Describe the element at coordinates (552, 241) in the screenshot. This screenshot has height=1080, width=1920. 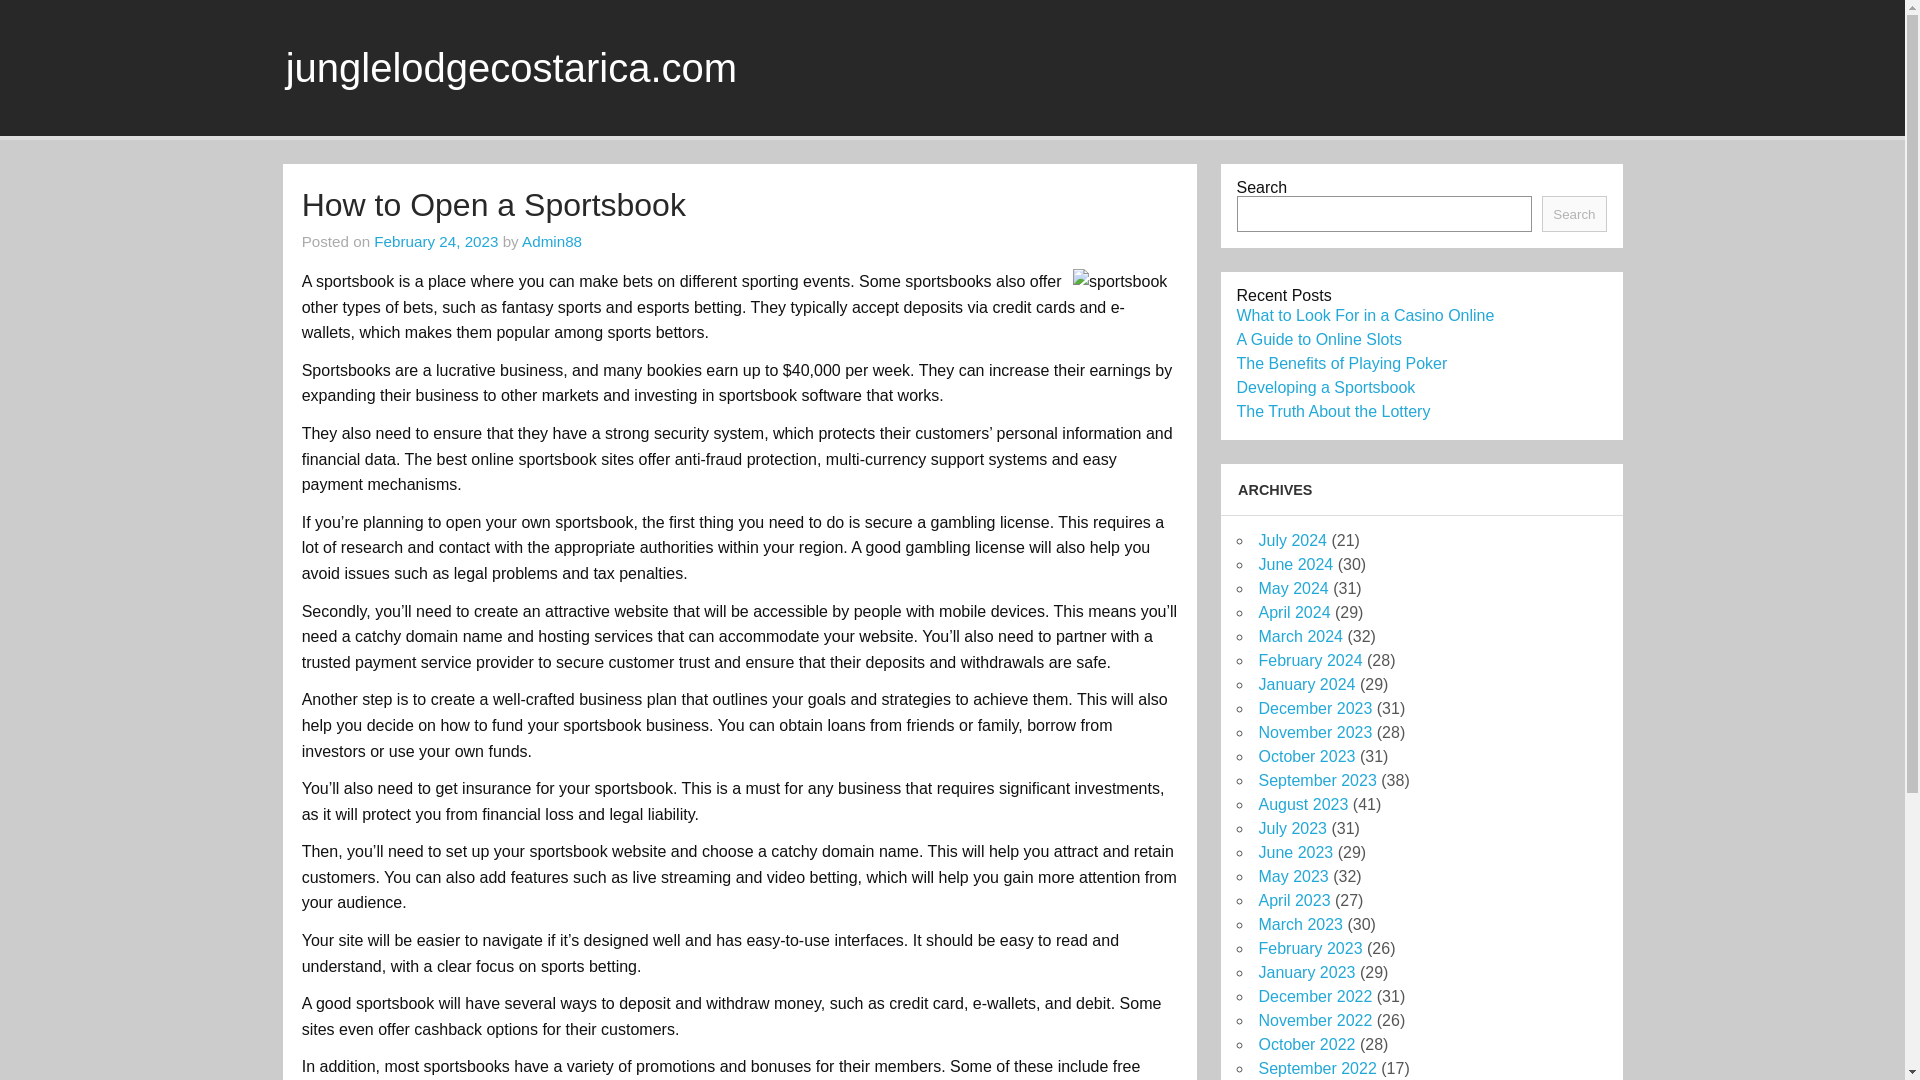
I see `Admin88` at that location.